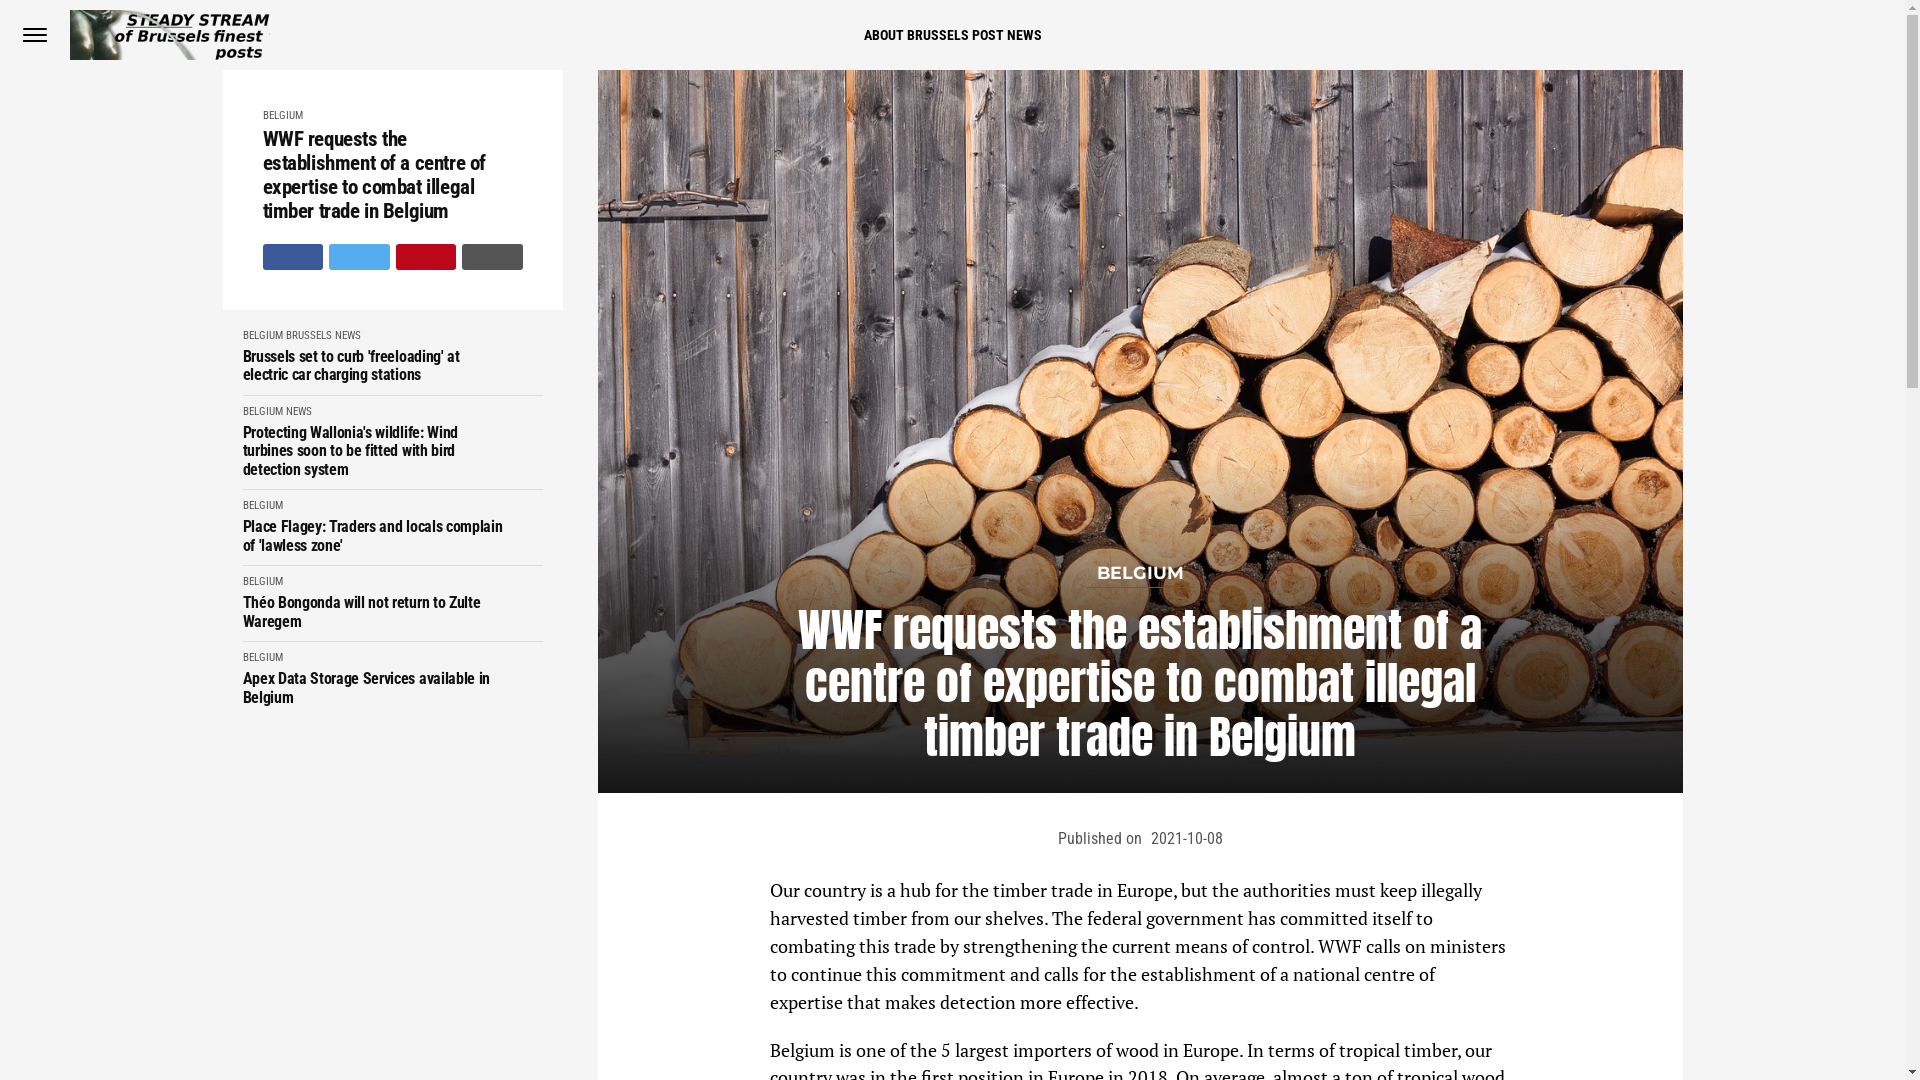 The height and width of the screenshot is (1080, 1920). What do you see at coordinates (262, 412) in the screenshot?
I see `BELGIUM` at bounding box center [262, 412].